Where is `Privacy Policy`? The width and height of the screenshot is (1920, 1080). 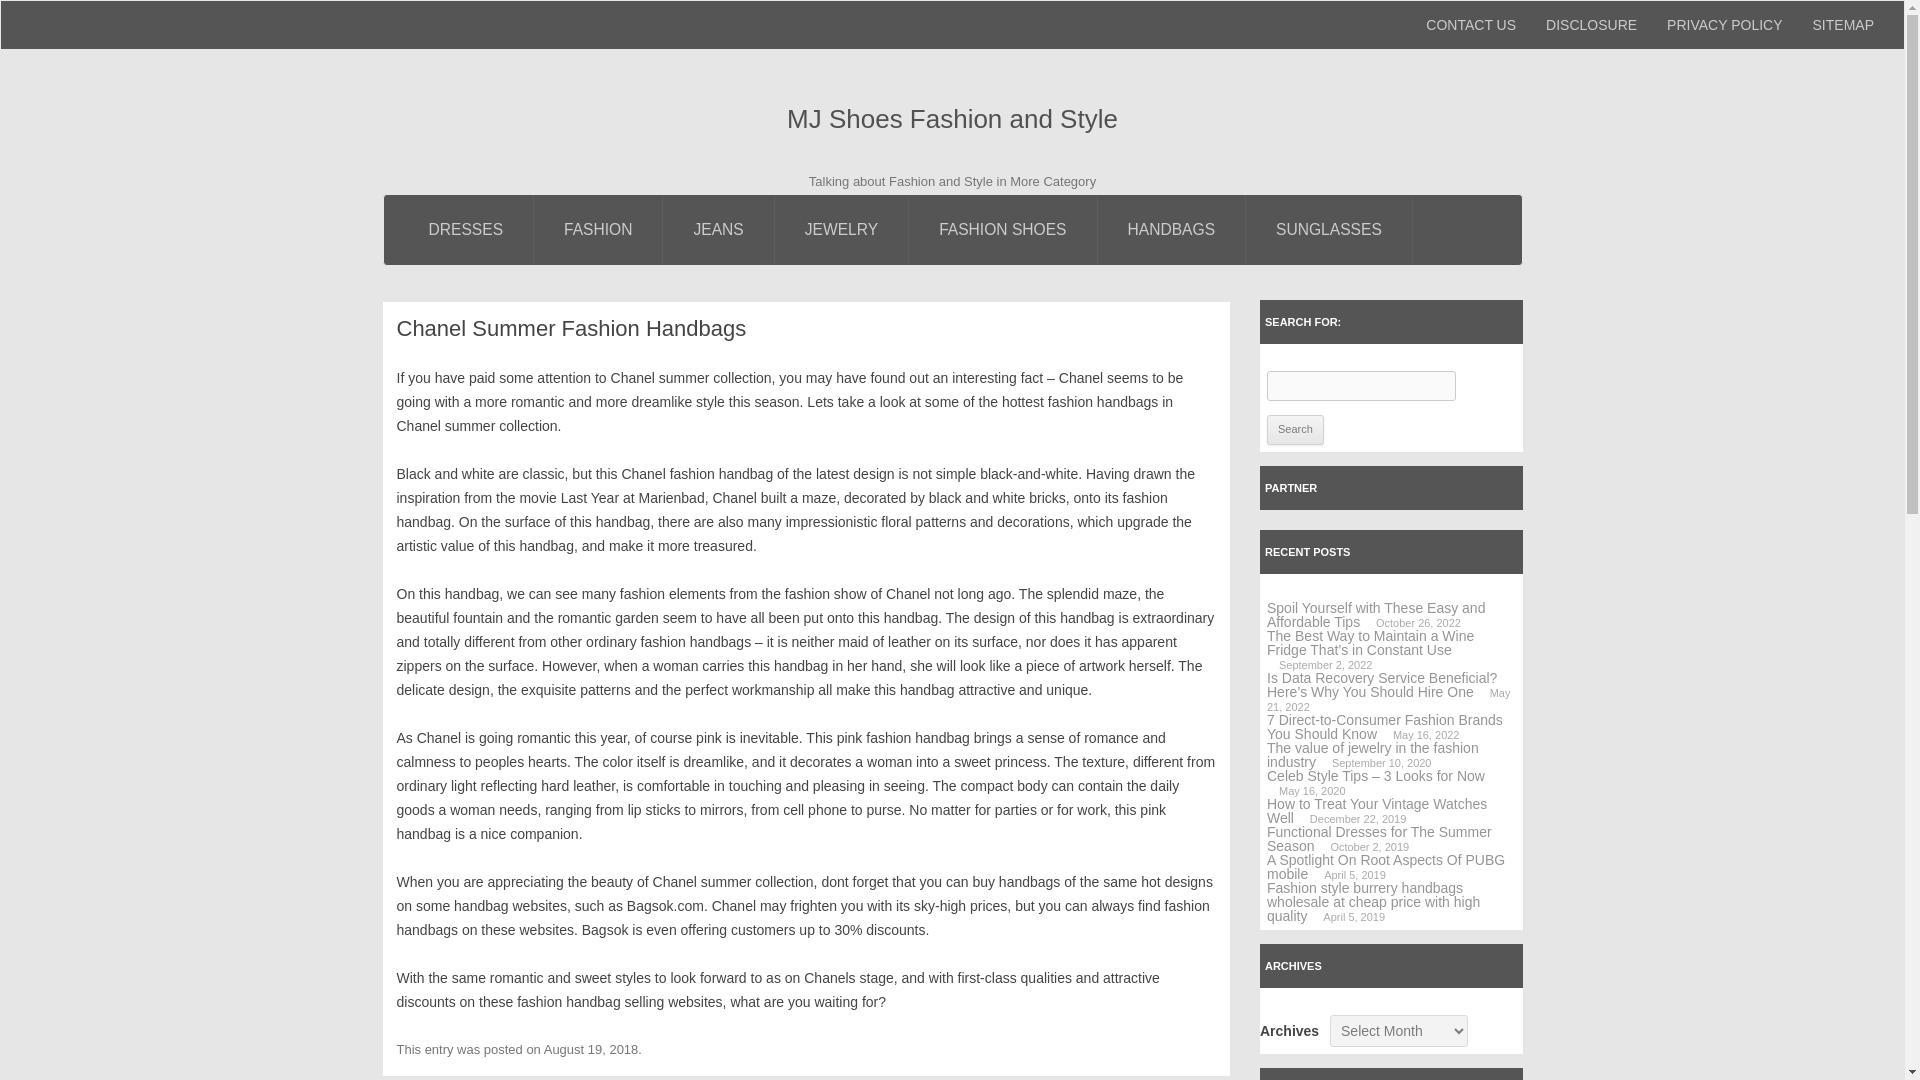 Privacy Policy is located at coordinates (1724, 24).